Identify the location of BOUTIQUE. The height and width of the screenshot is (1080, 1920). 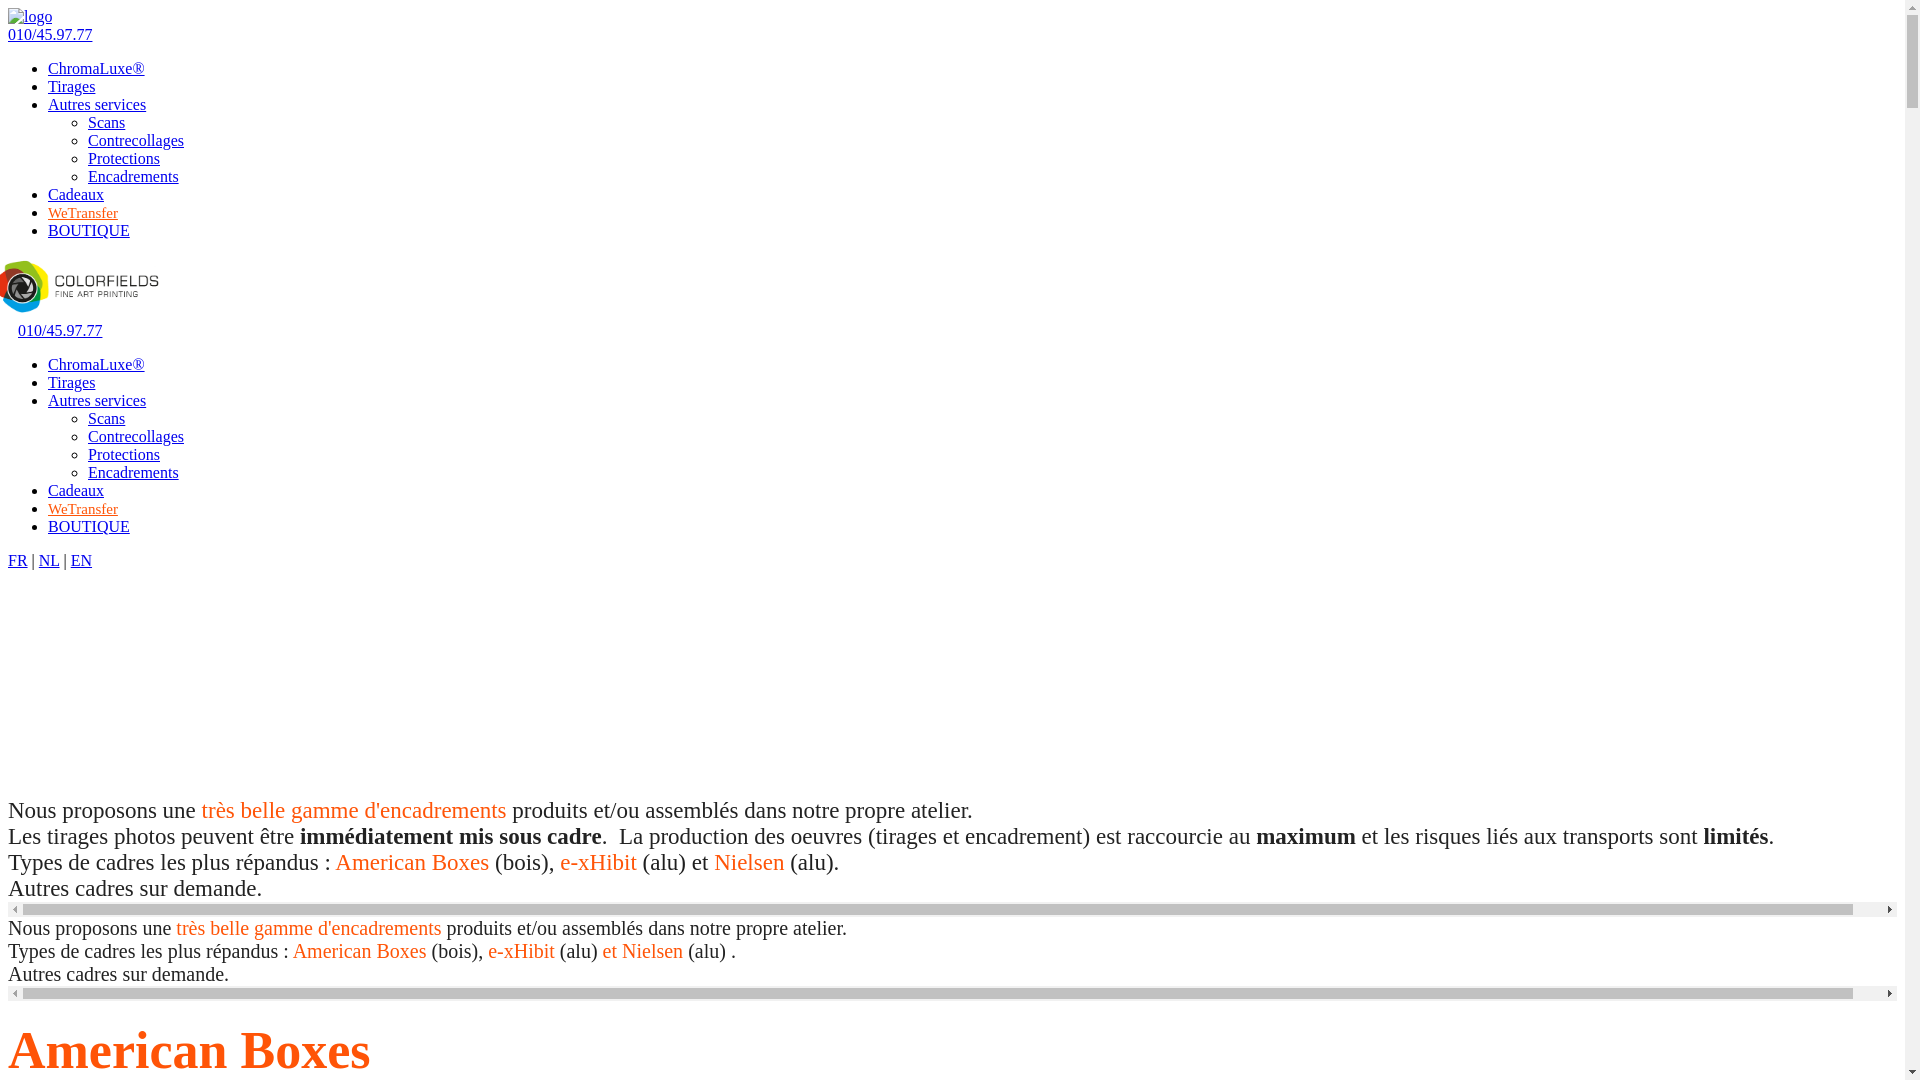
(89, 526).